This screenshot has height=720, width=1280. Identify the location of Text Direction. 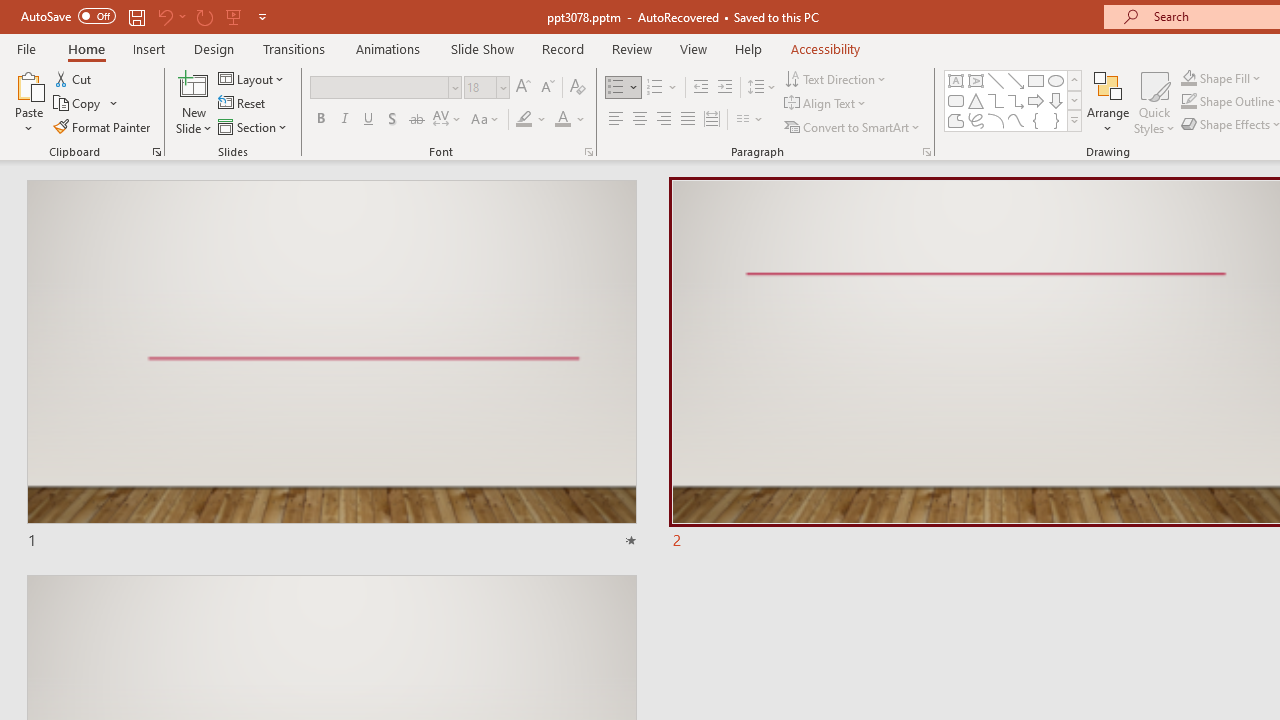
(836, 78).